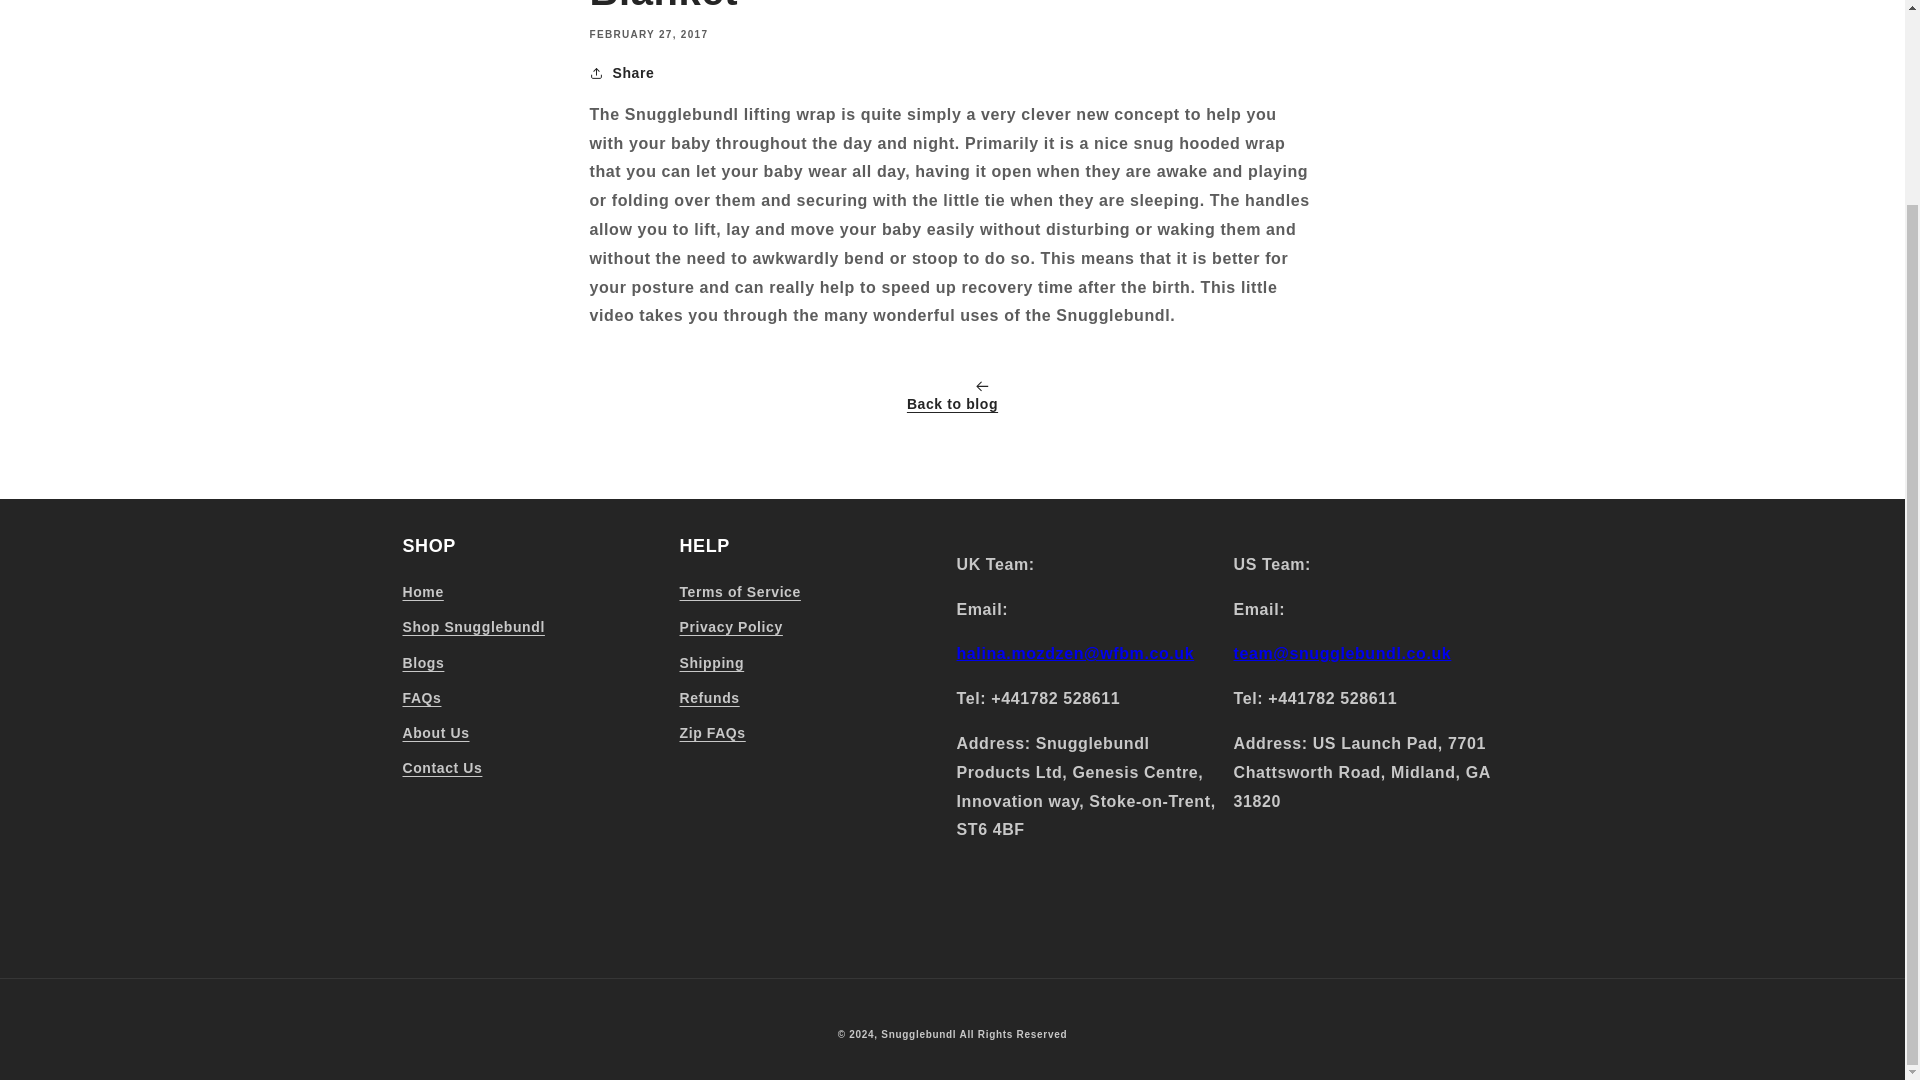  Describe the element at coordinates (709, 698) in the screenshot. I see `Refunds` at that location.